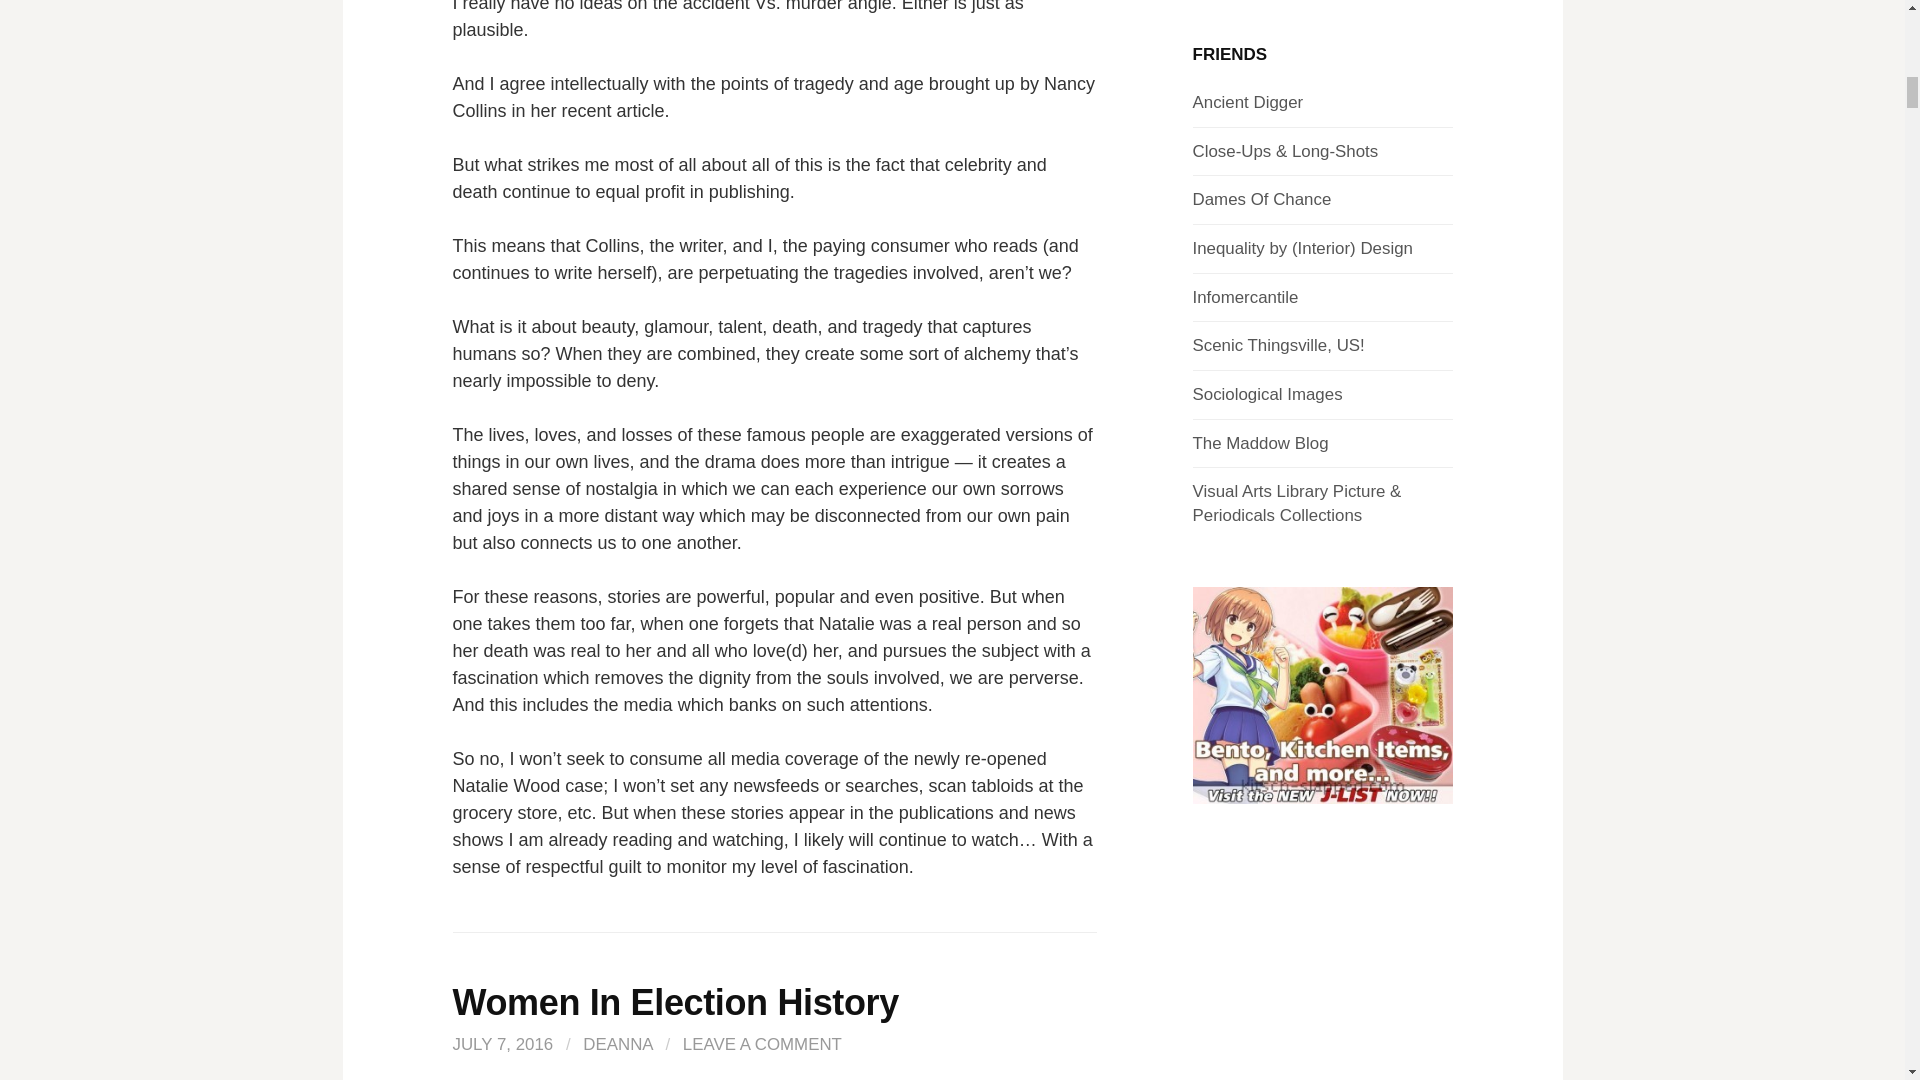  Describe the element at coordinates (762, 1044) in the screenshot. I see `LEAVE A COMMENT` at that location.